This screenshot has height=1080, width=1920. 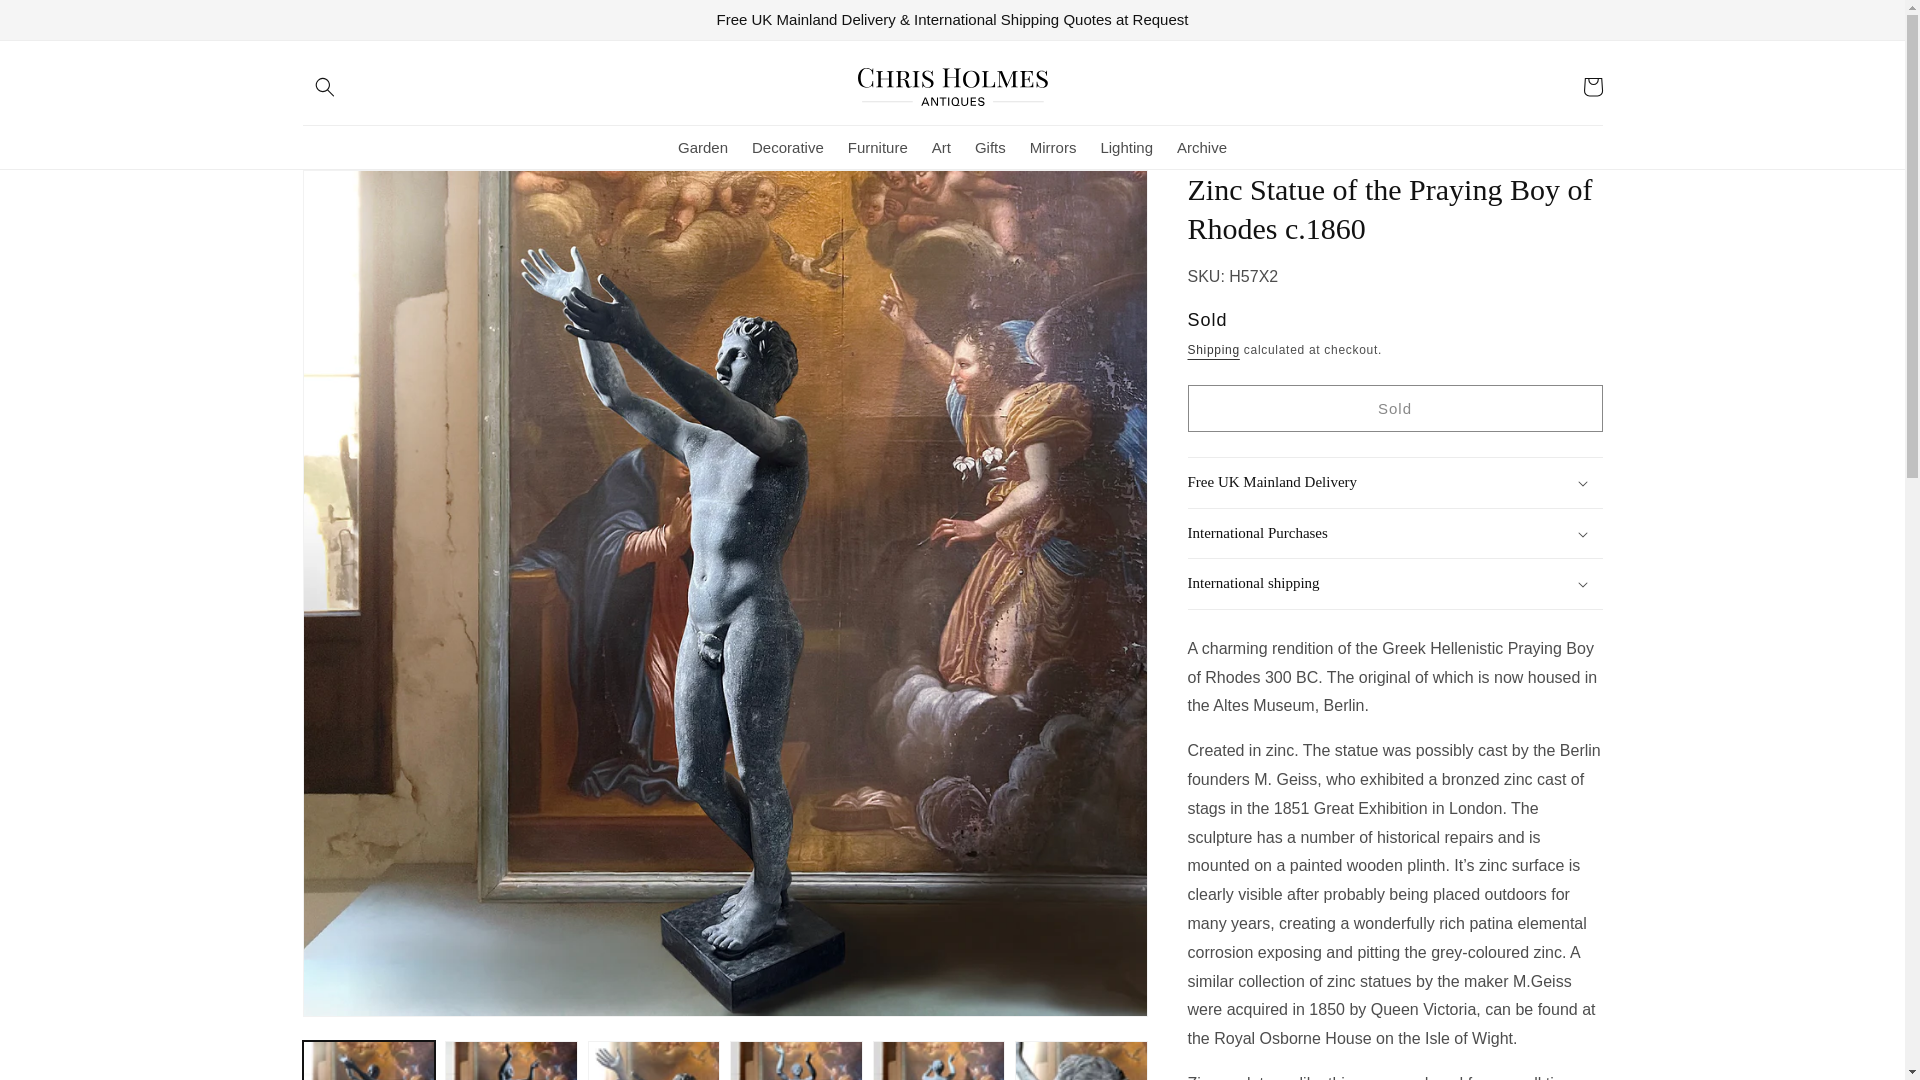 What do you see at coordinates (1202, 148) in the screenshot?
I see `Archive` at bounding box center [1202, 148].